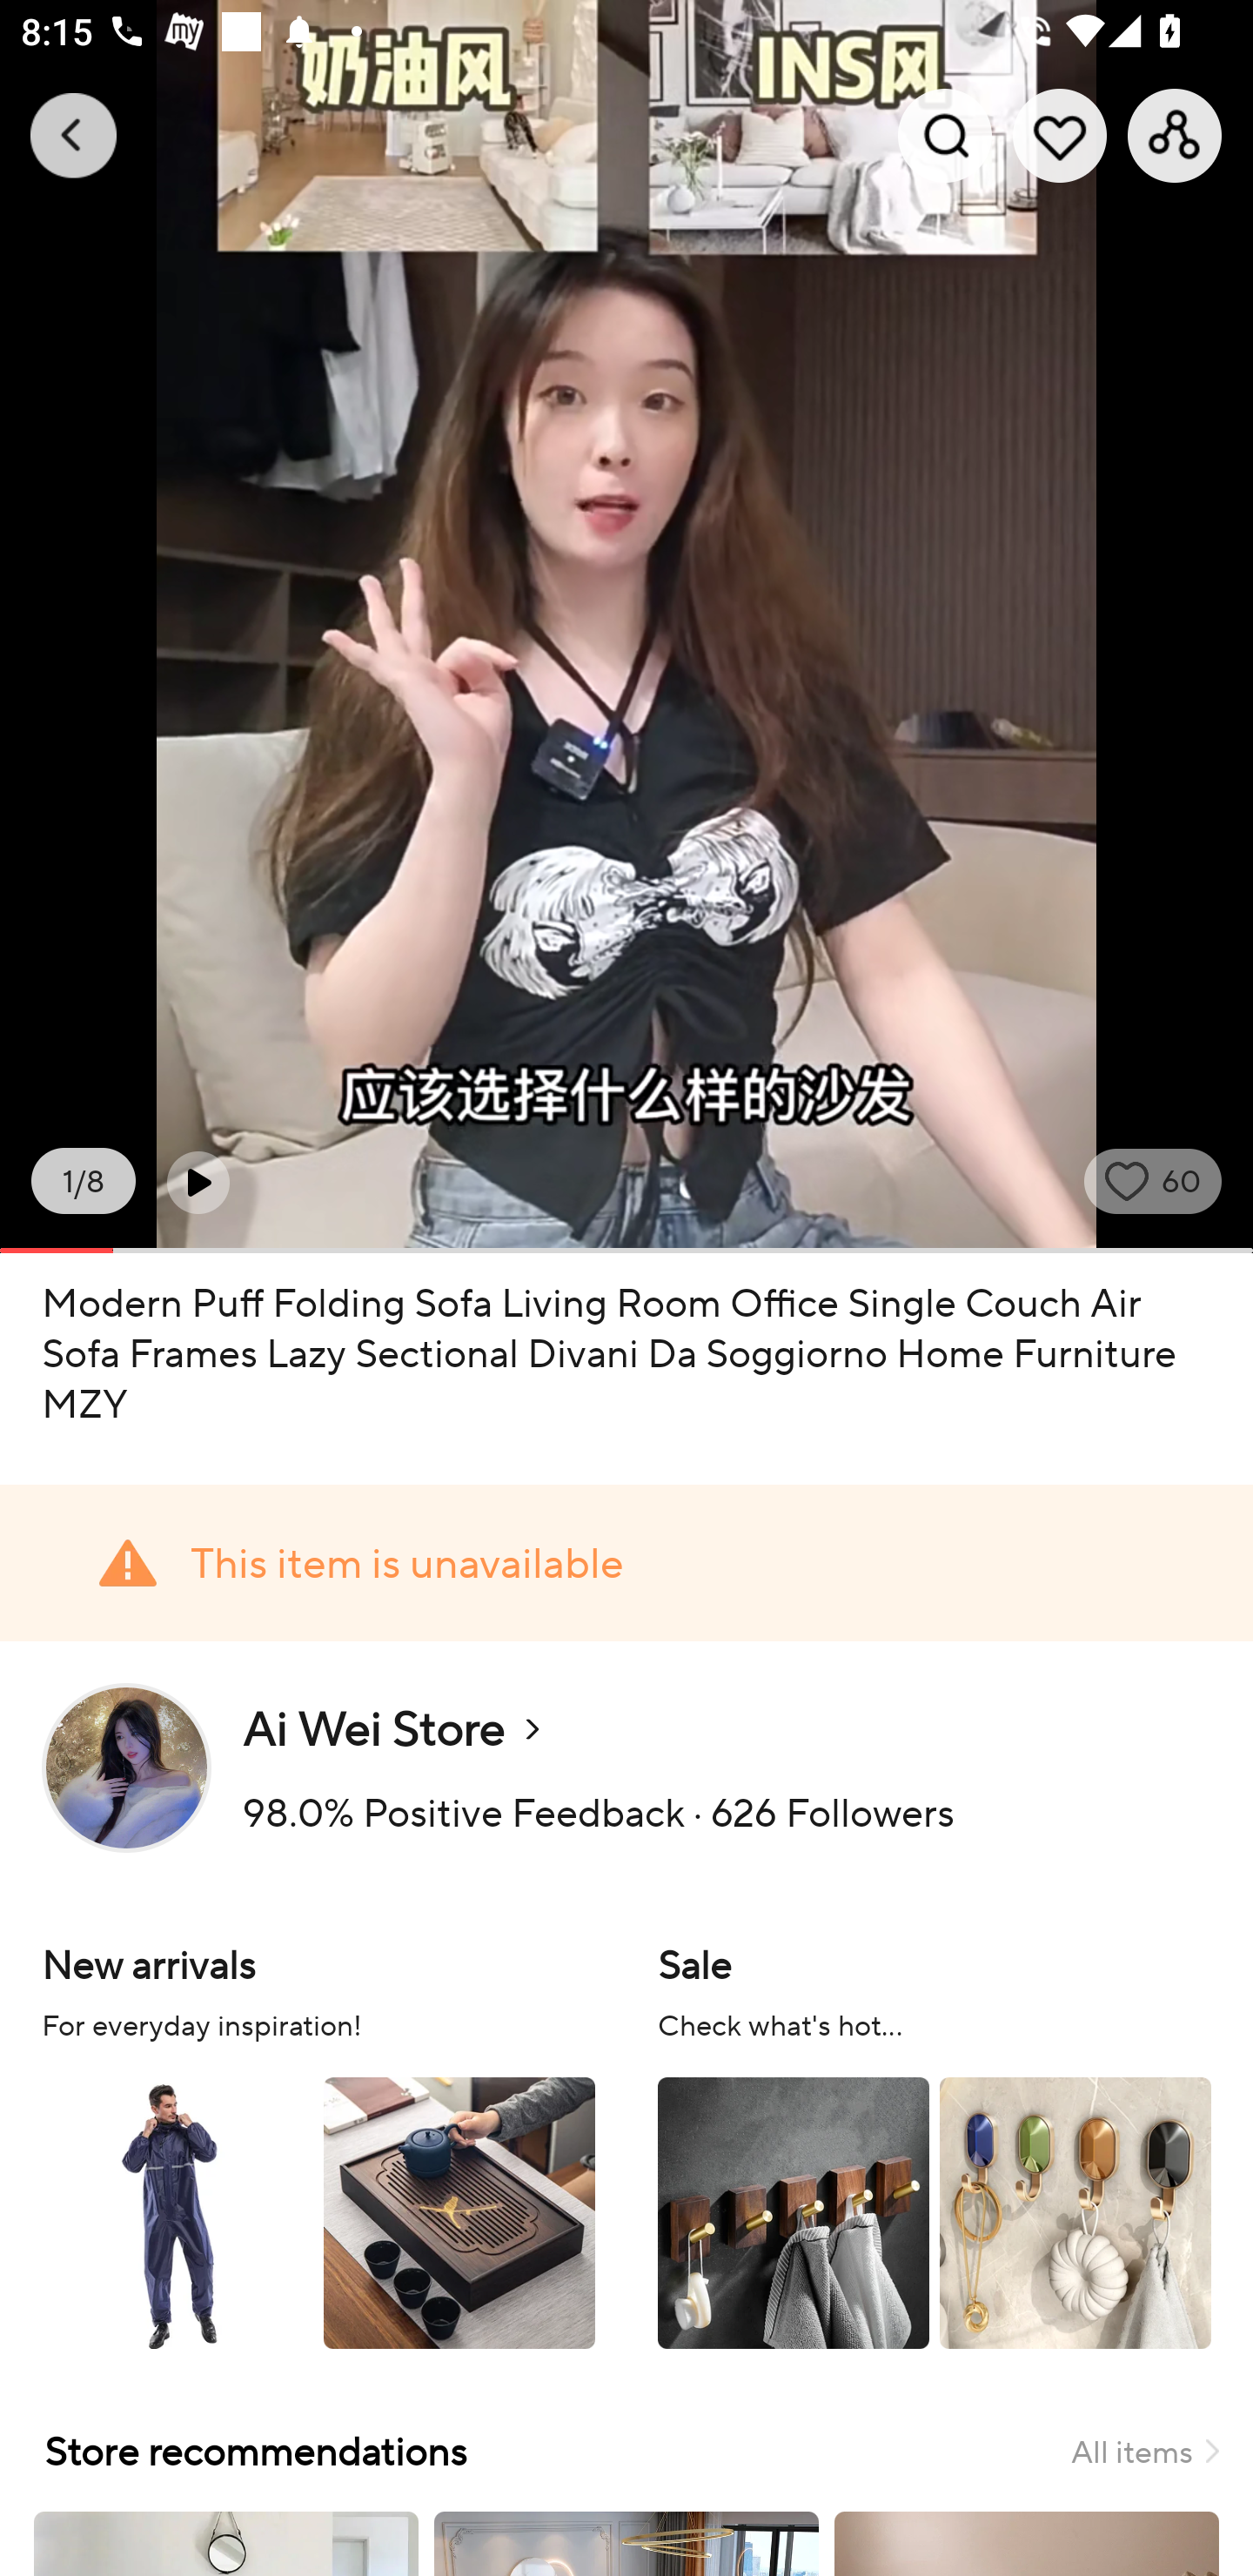 The height and width of the screenshot is (2576, 1253). What do you see at coordinates (1152, 1181) in the screenshot?
I see `wish state 60` at bounding box center [1152, 1181].